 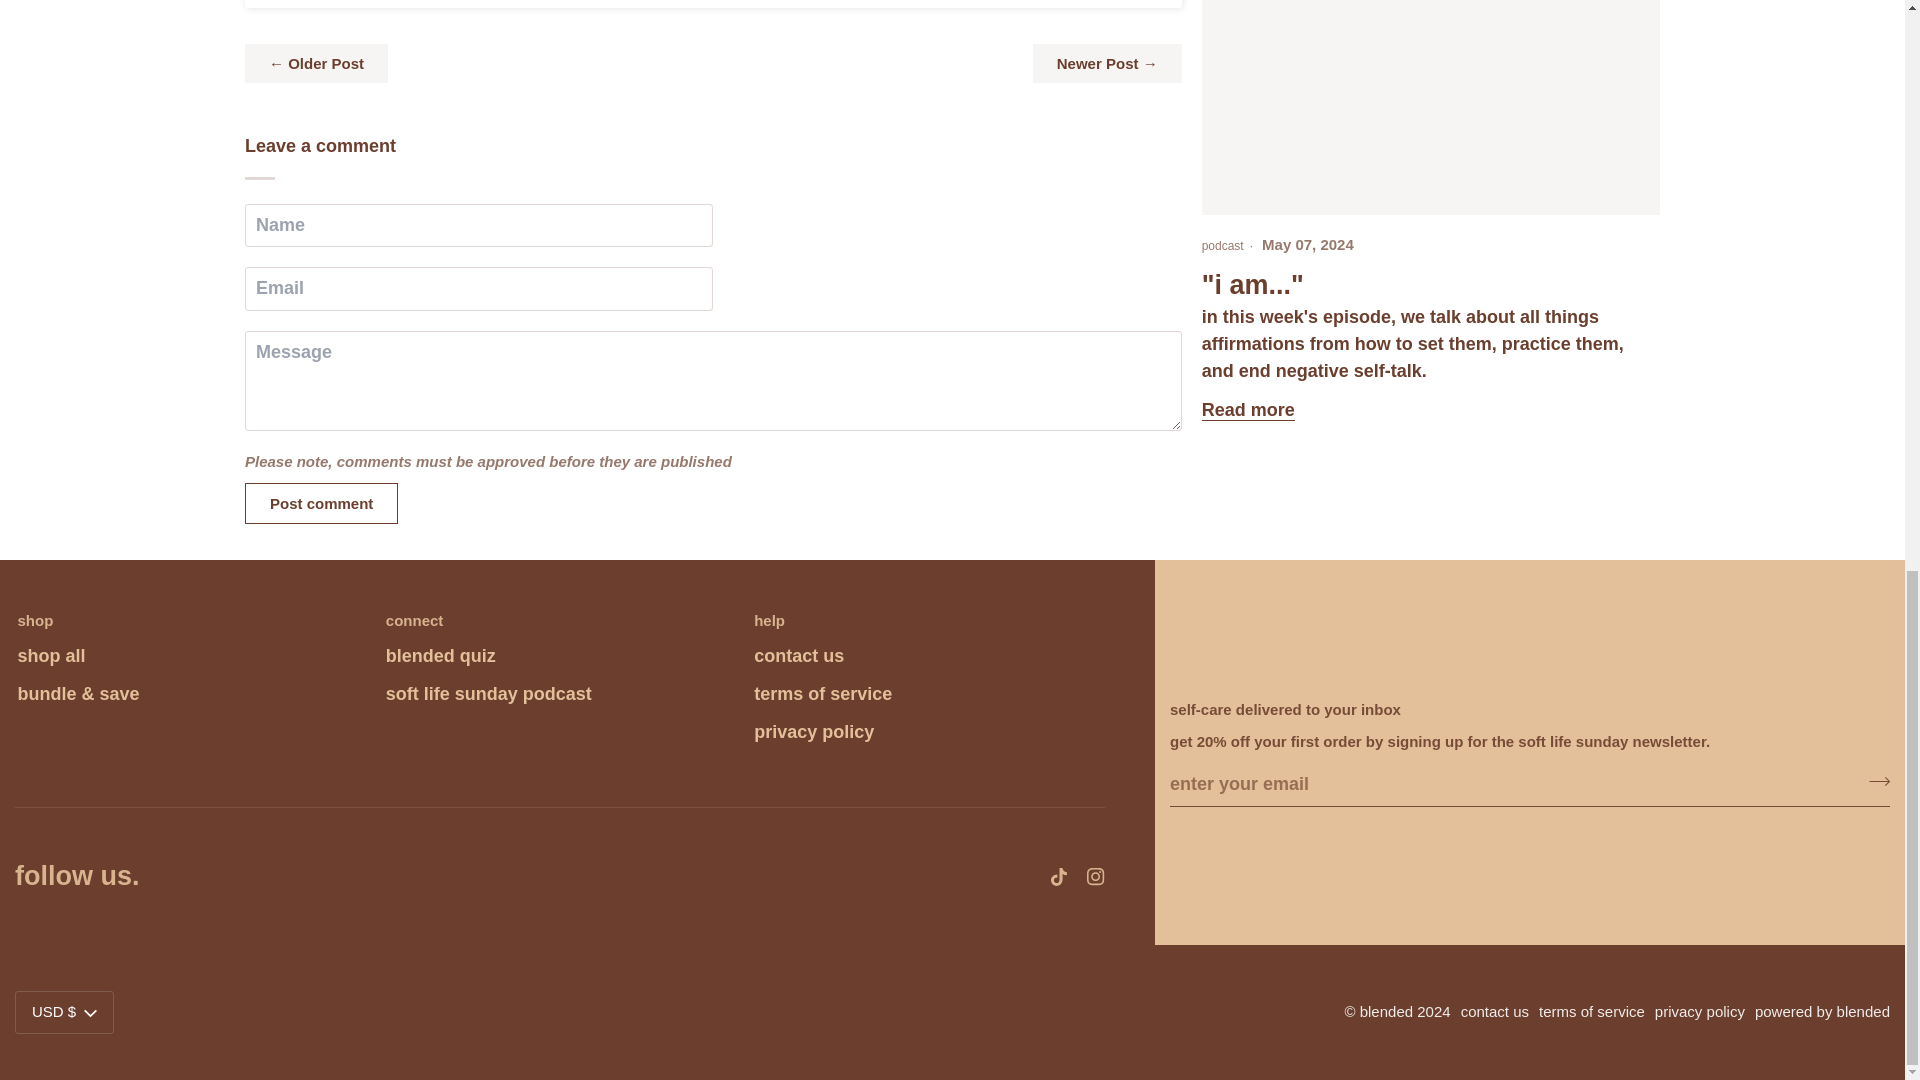 I want to click on terms of service, so click(x=823, y=694).